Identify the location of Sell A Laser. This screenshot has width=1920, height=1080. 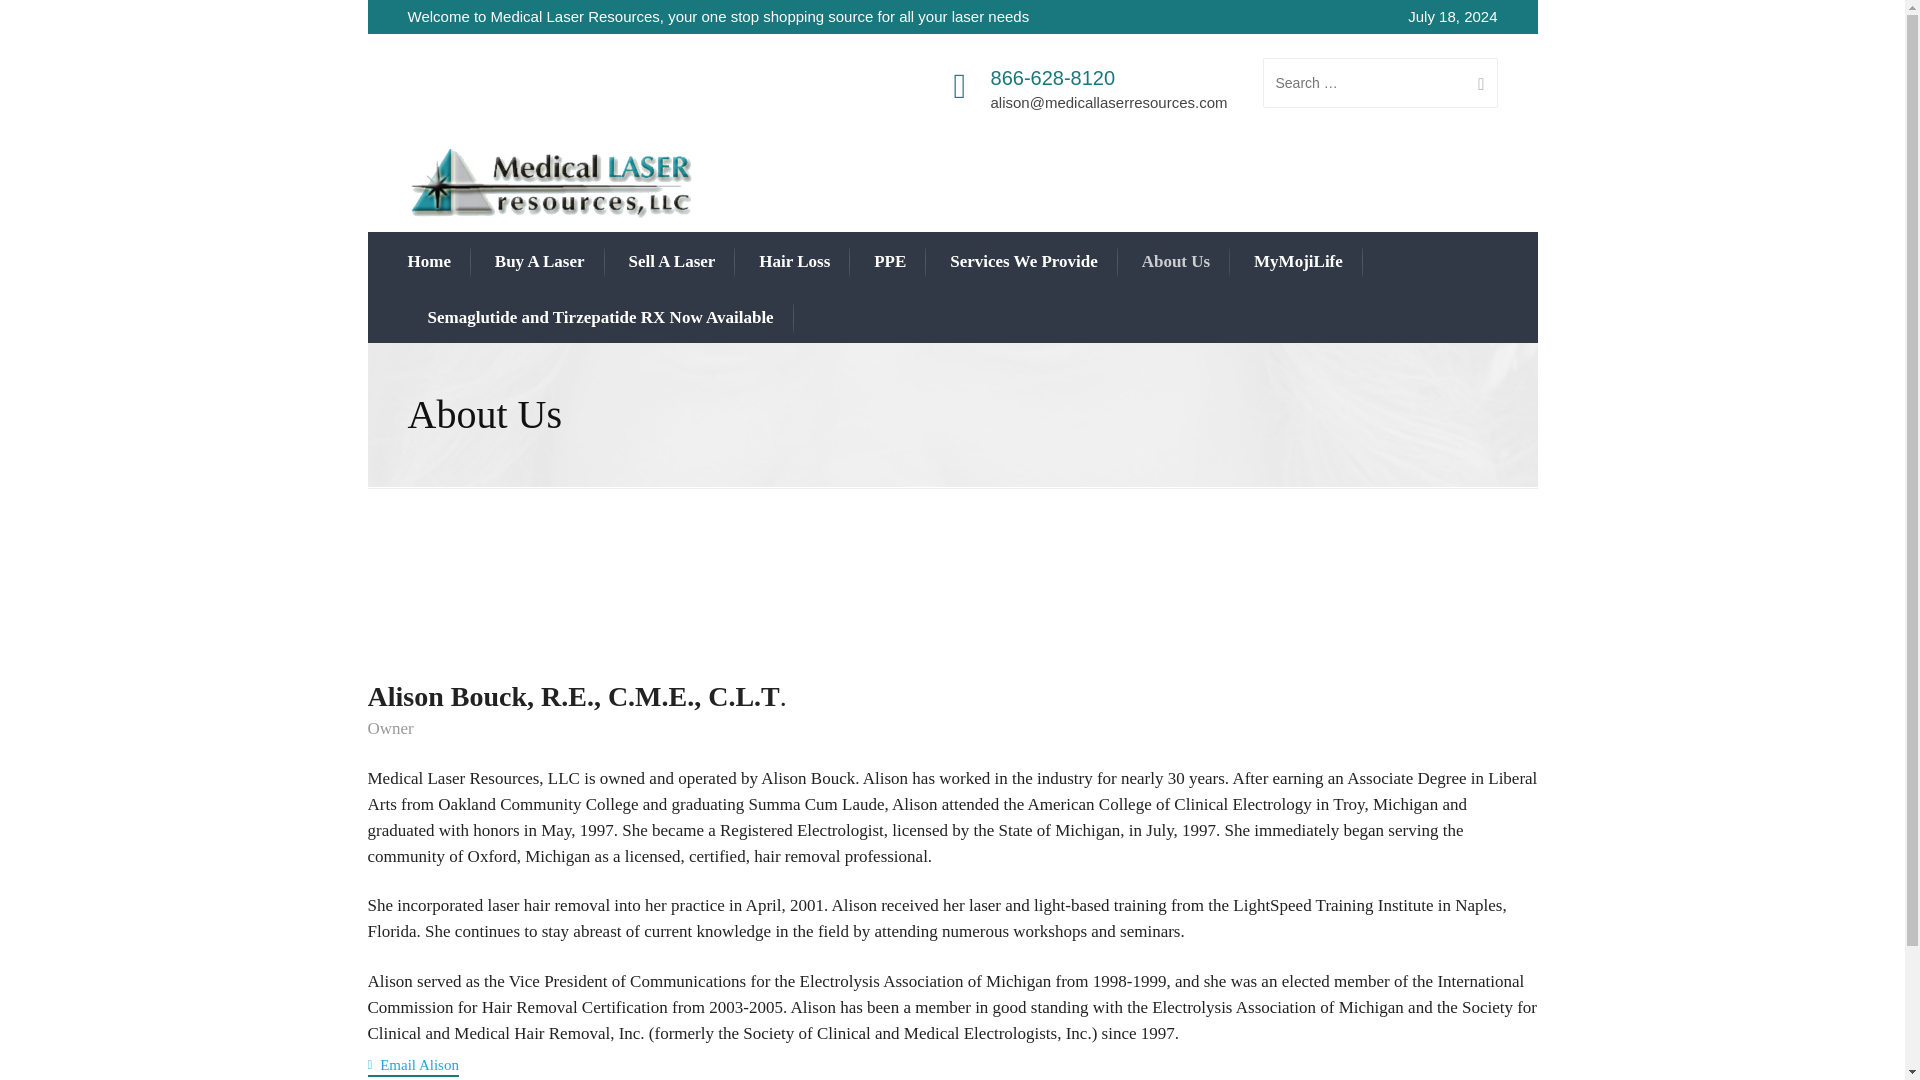
(670, 261).